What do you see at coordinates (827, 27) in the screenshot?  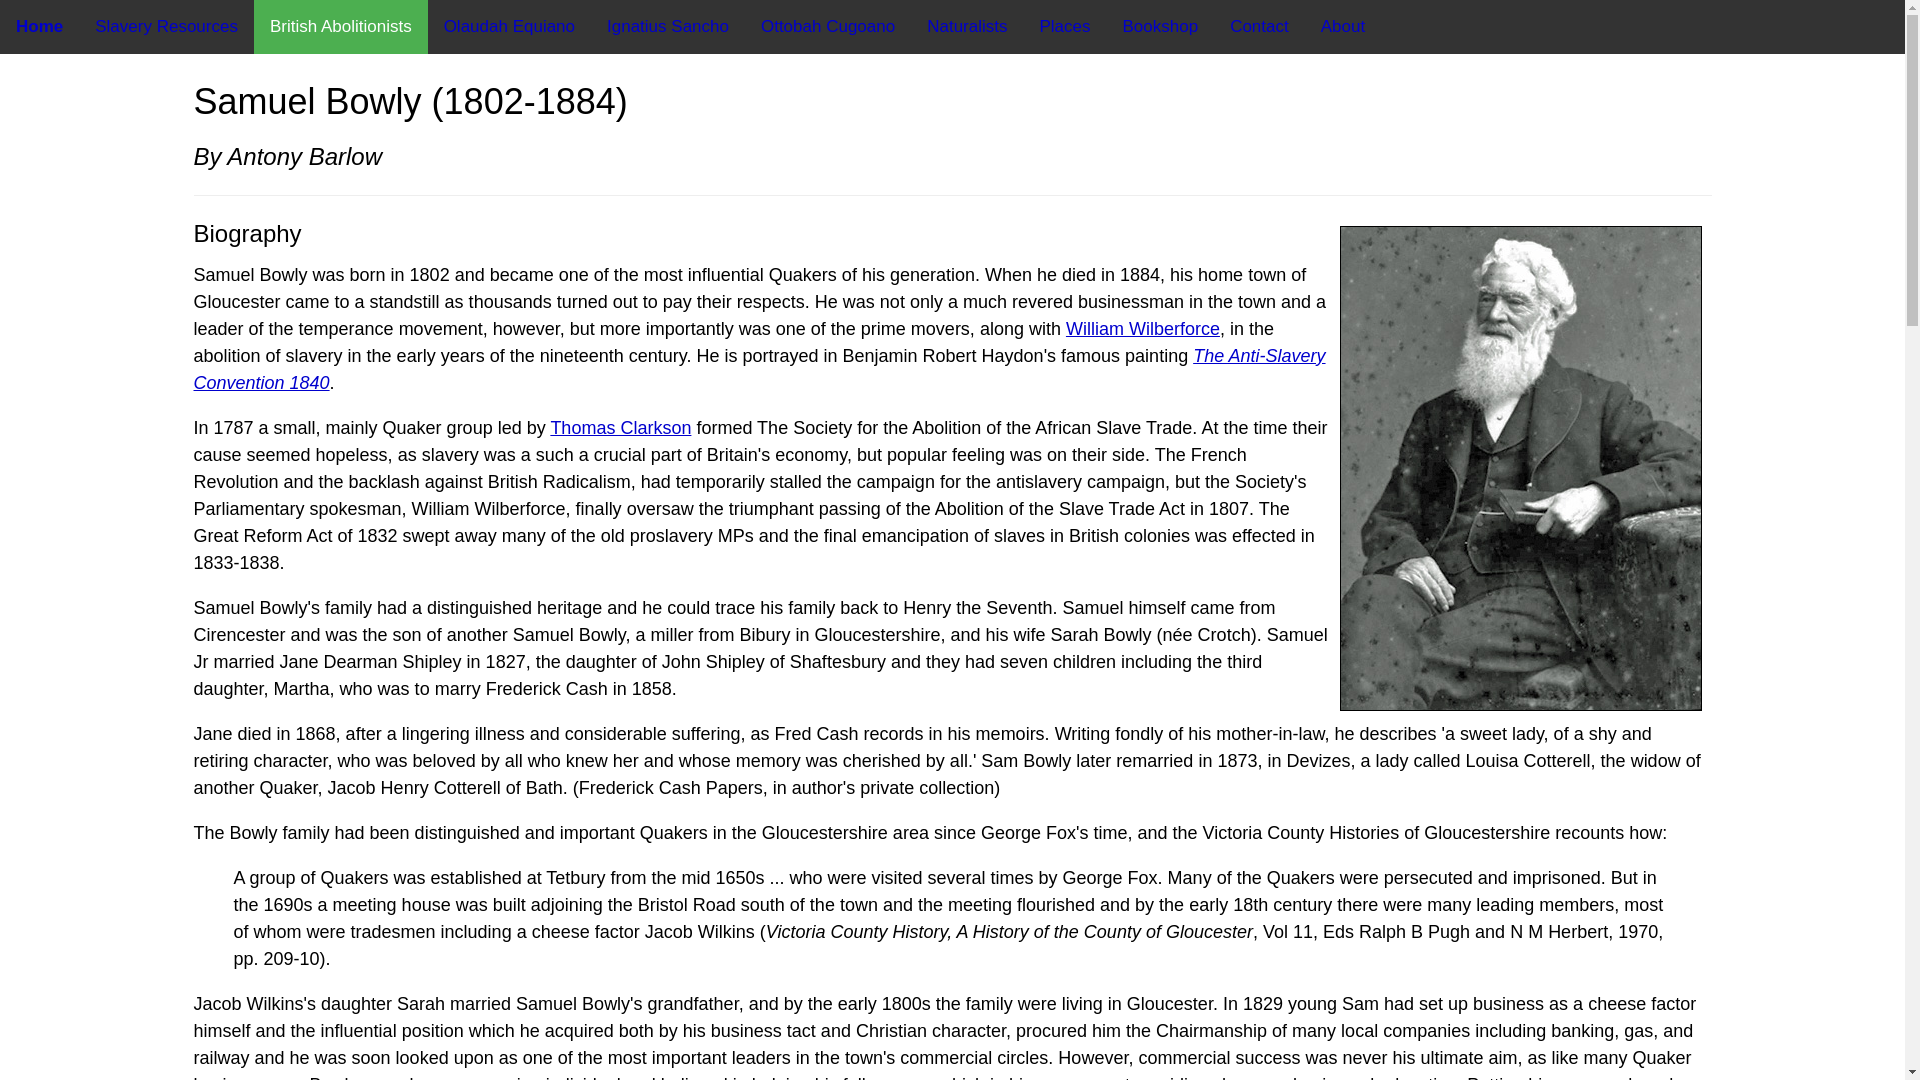 I see `Ottobah Cugoano` at bounding box center [827, 27].